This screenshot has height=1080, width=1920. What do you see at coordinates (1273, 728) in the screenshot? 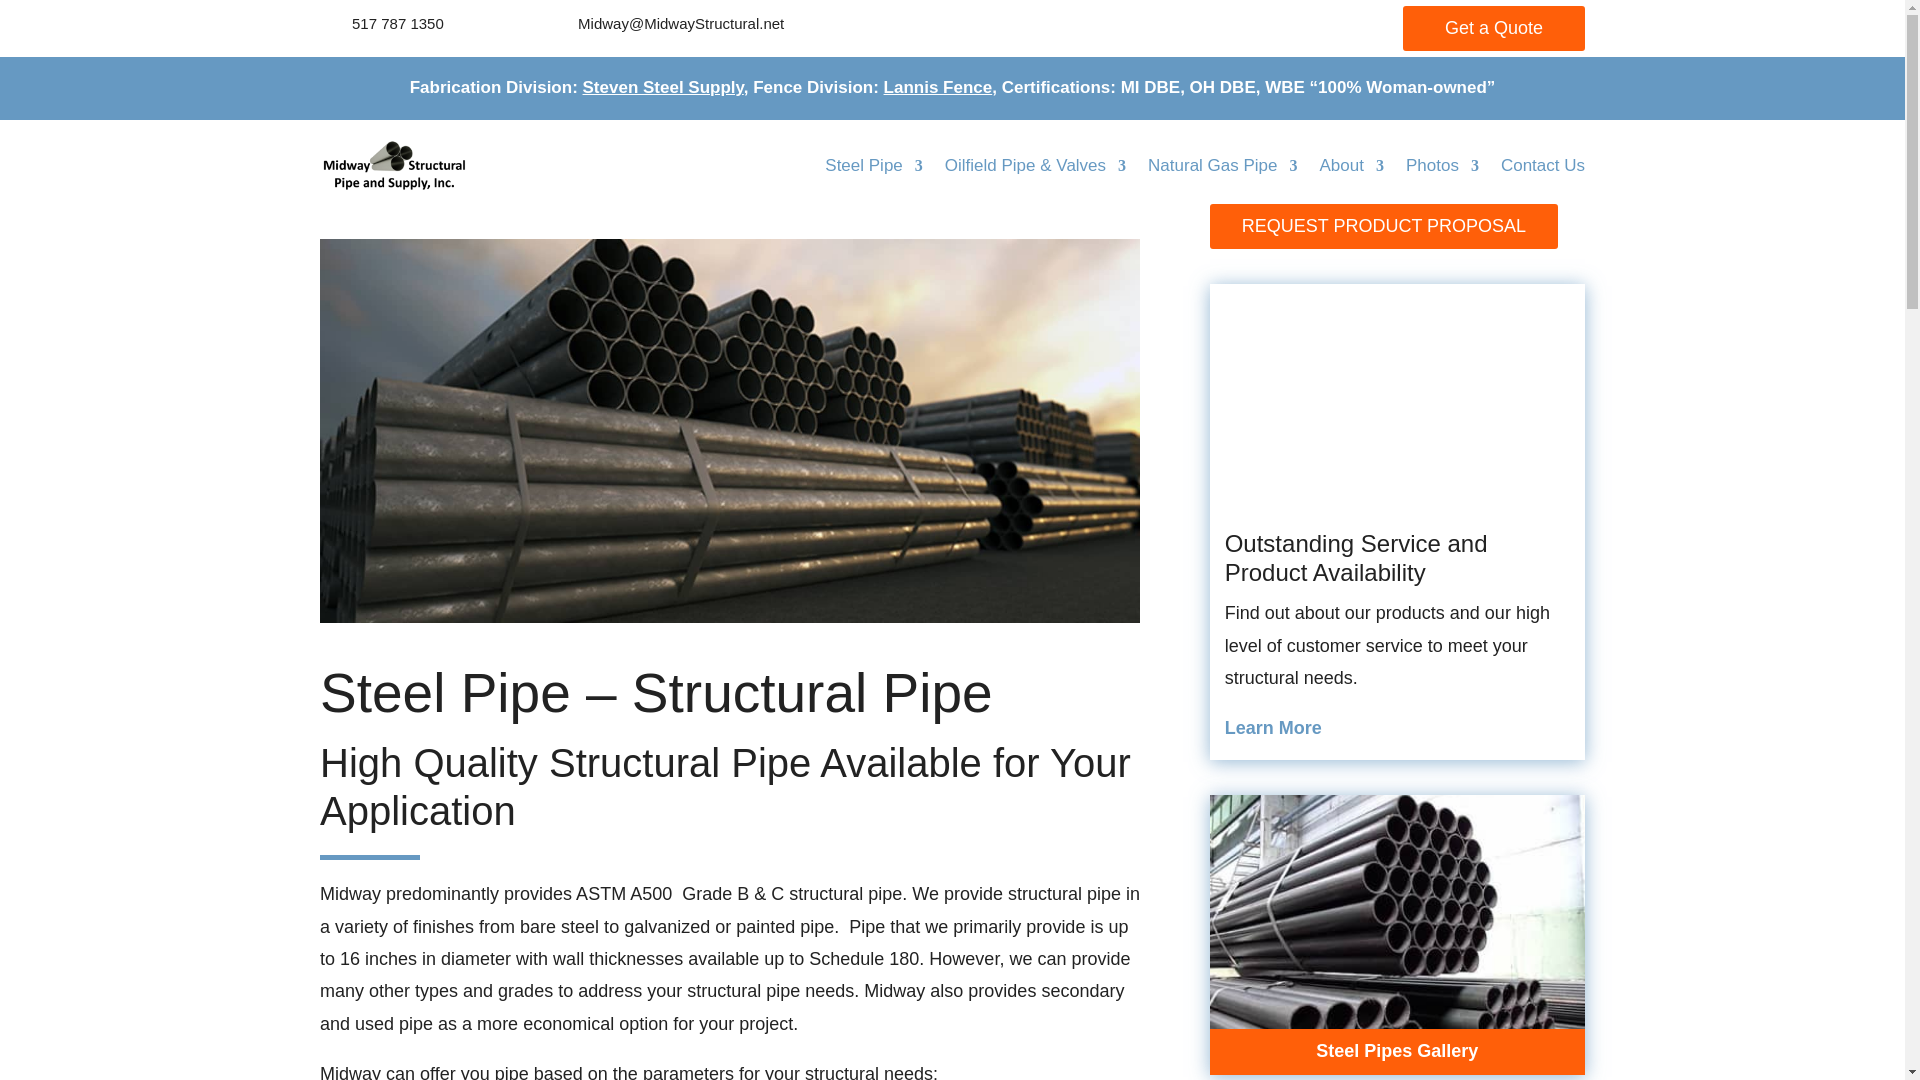
I see `Learn More` at bounding box center [1273, 728].